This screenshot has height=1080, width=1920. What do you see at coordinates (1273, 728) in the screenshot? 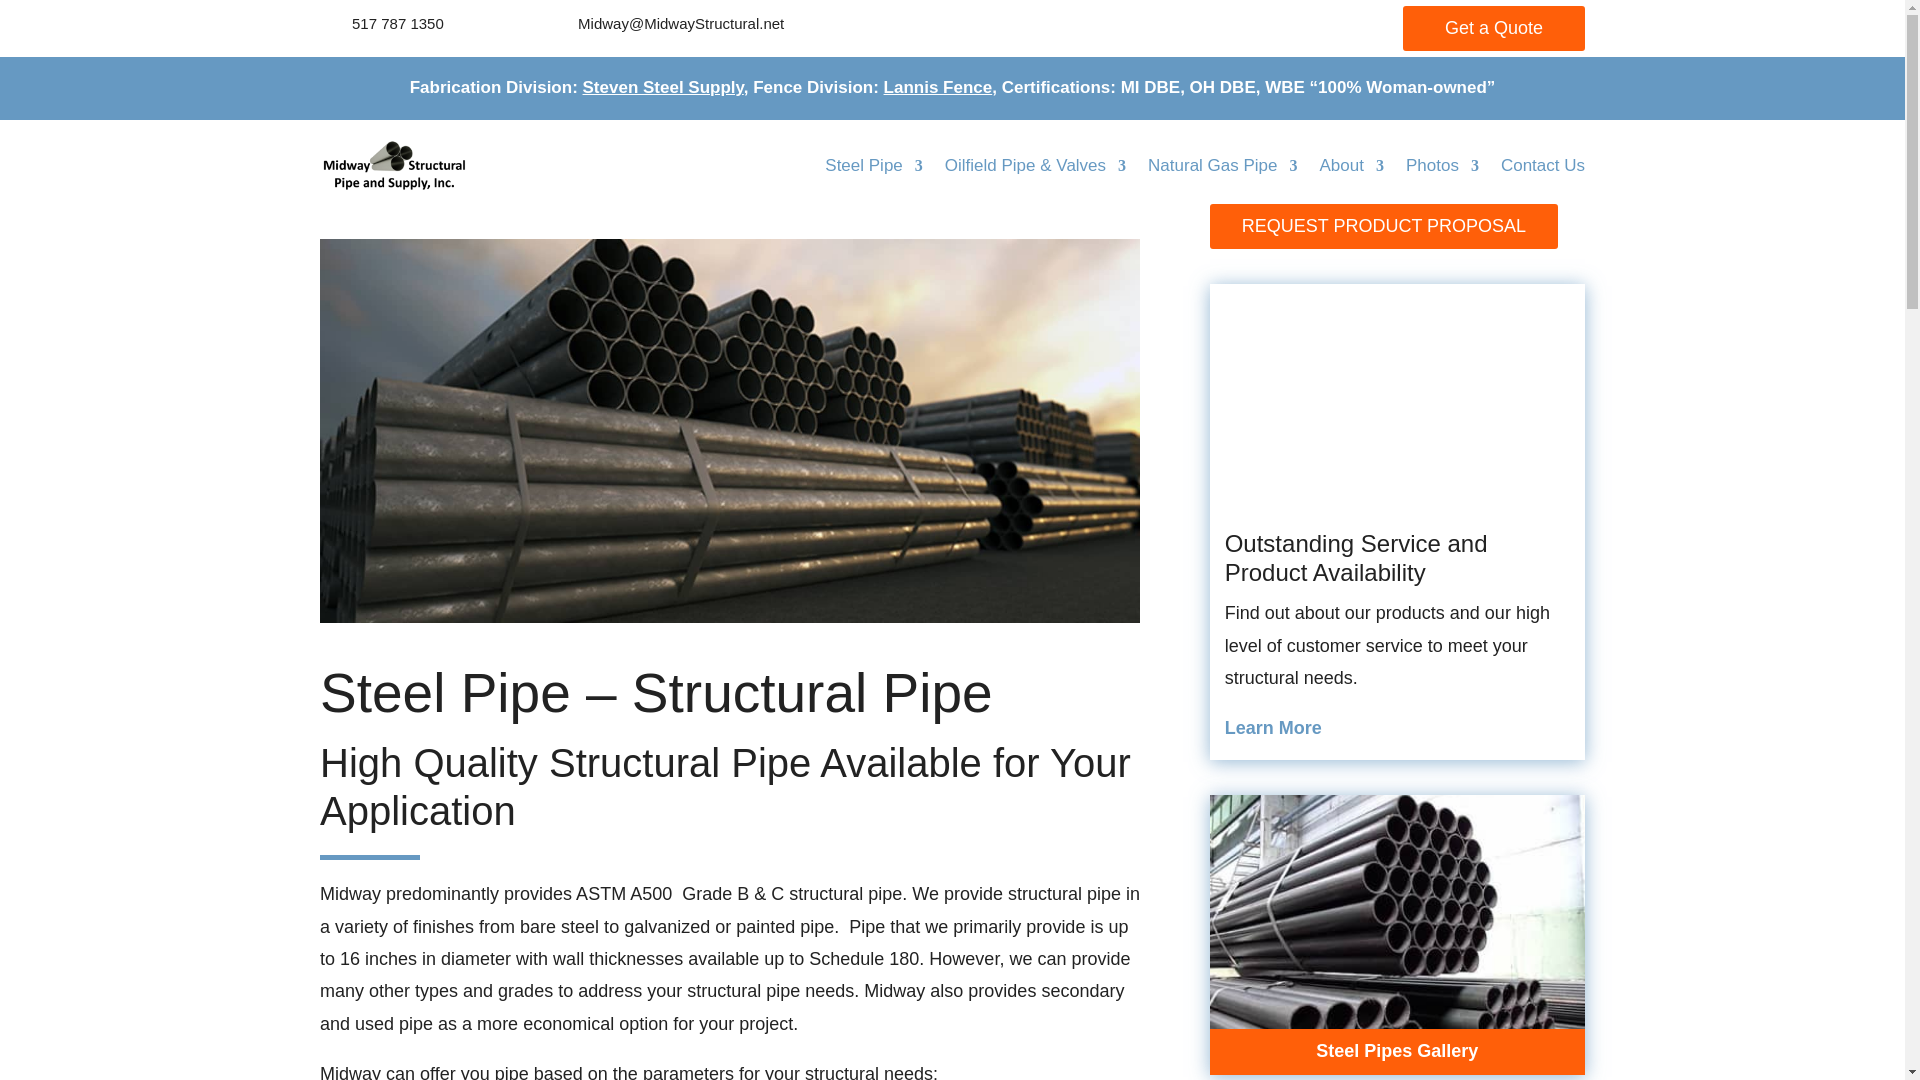
I see `Learn More` at bounding box center [1273, 728].